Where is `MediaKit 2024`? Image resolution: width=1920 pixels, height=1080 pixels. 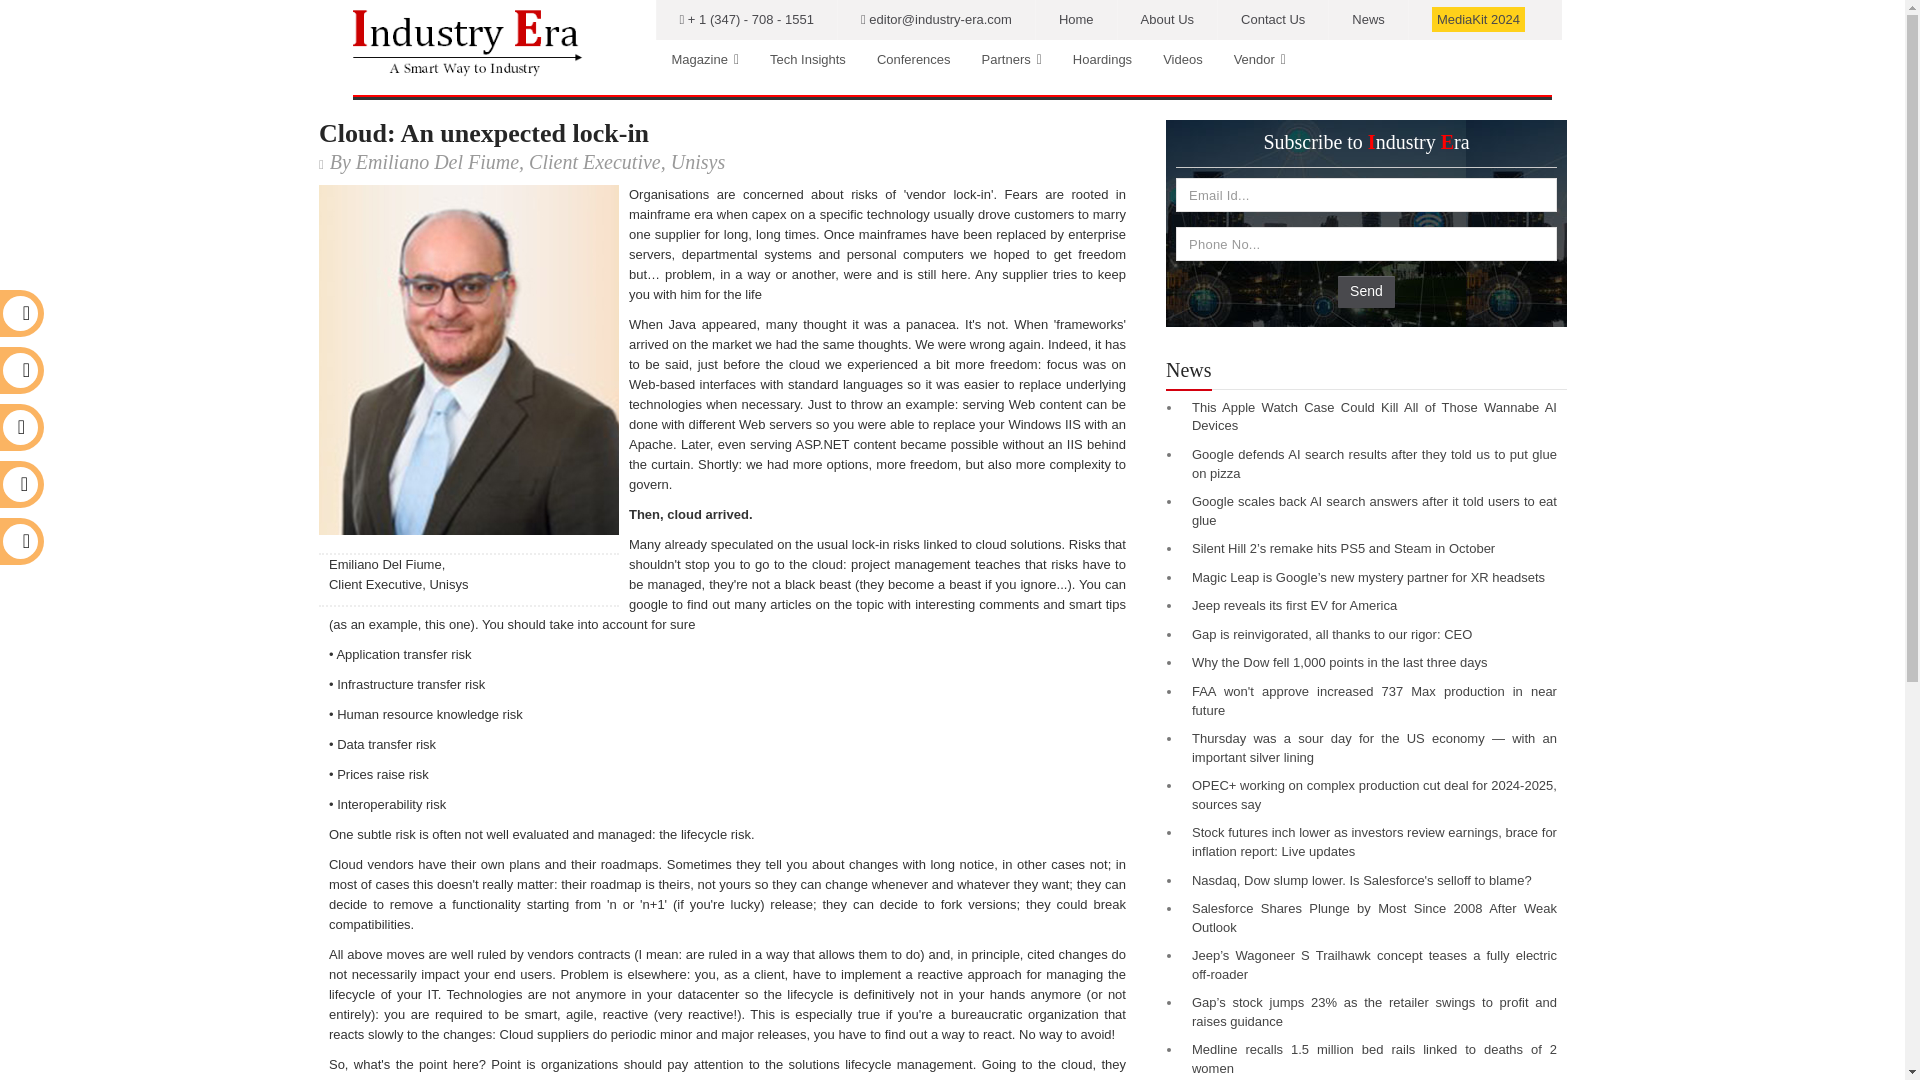
MediaKit 2024 is located at coordinates (1478, 20).